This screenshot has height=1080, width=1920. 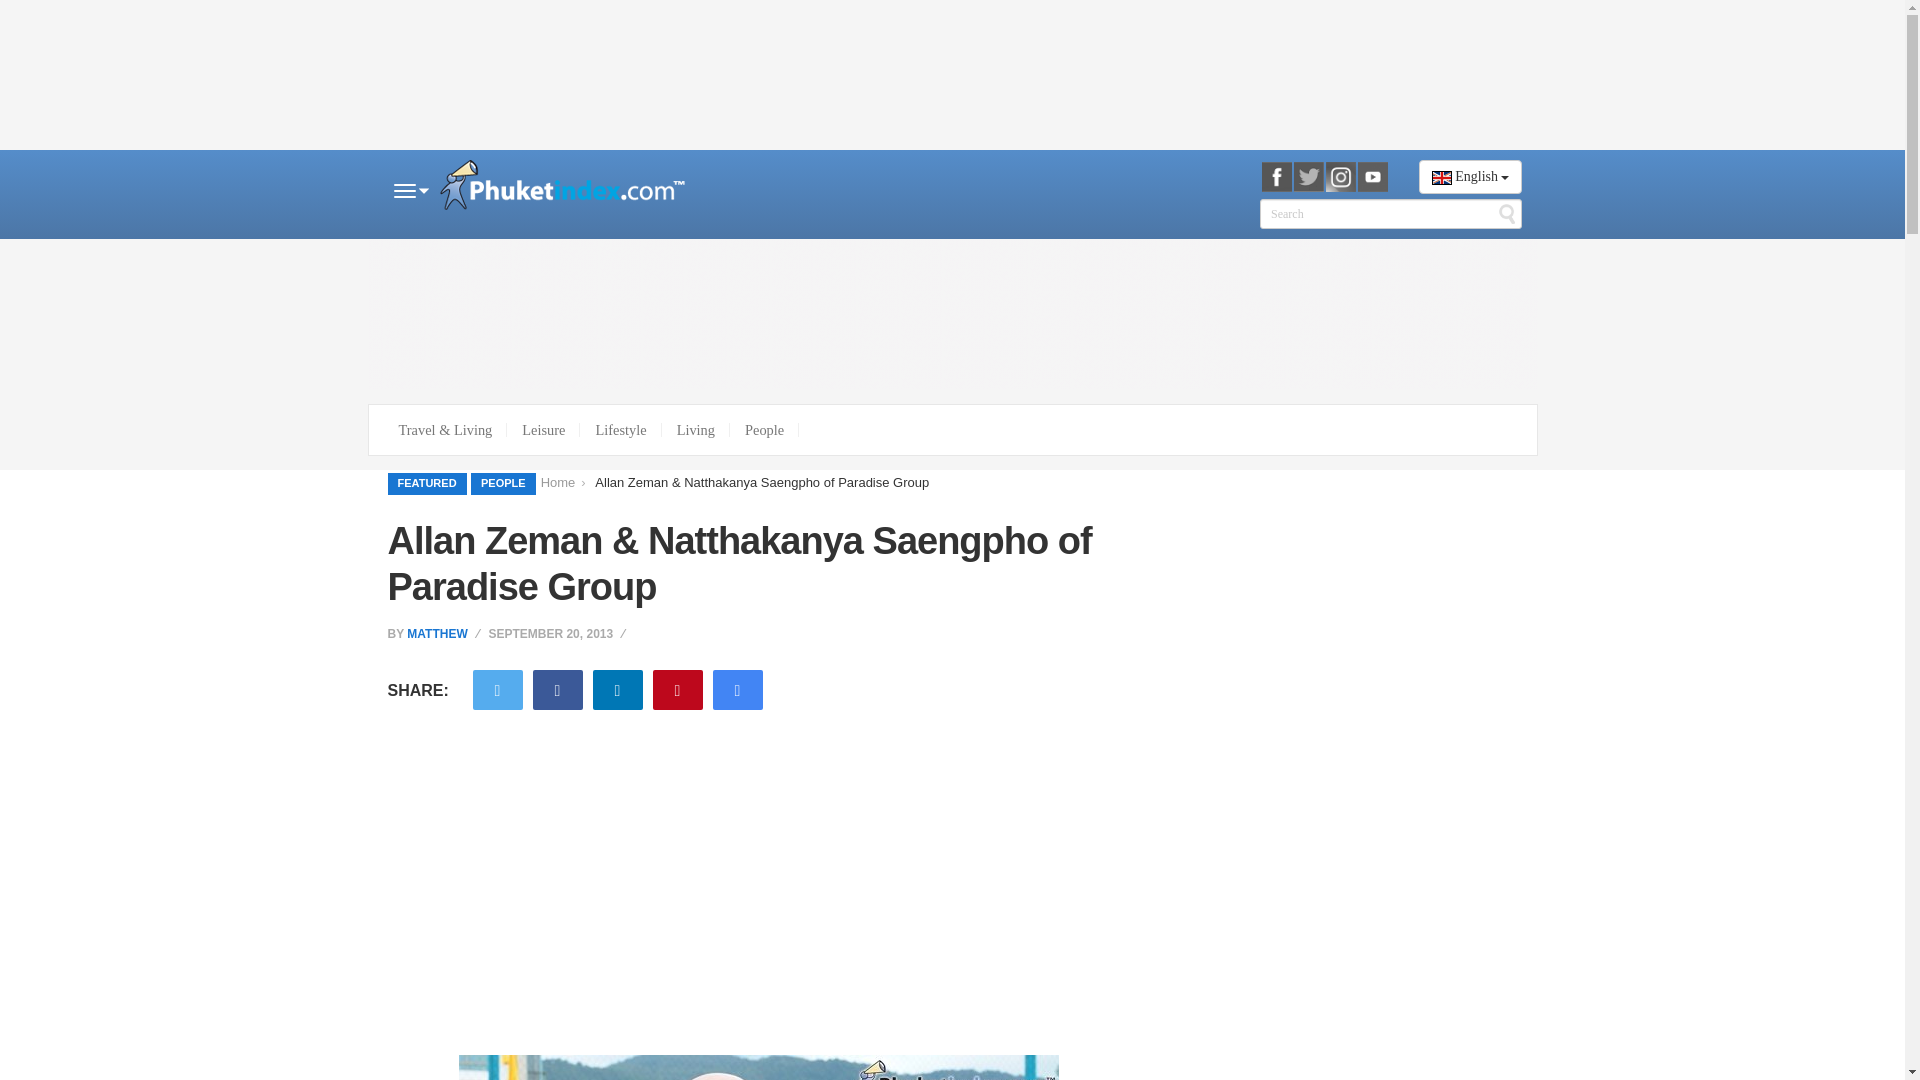 I want to click on People, so click(x=764, y=430).